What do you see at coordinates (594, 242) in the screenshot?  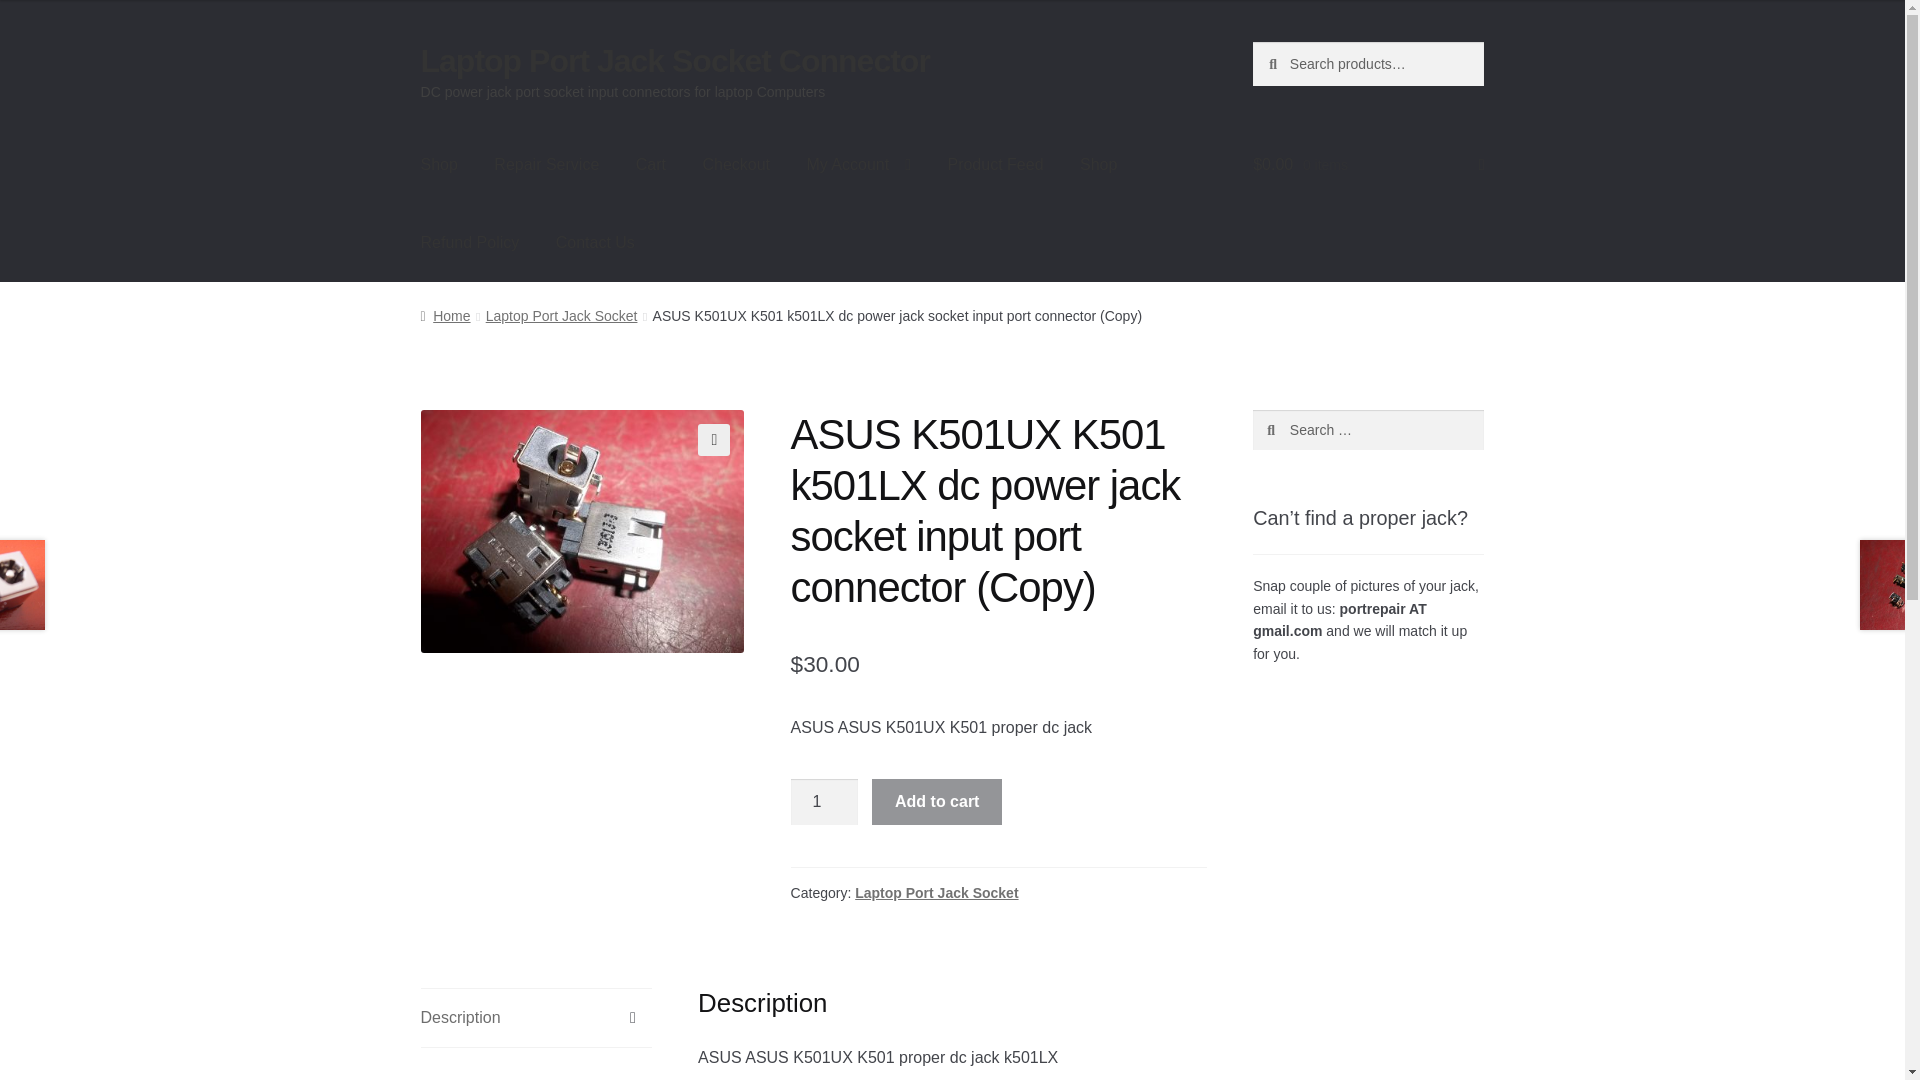 I see `Contact Us` at bounding box center [594, 242].